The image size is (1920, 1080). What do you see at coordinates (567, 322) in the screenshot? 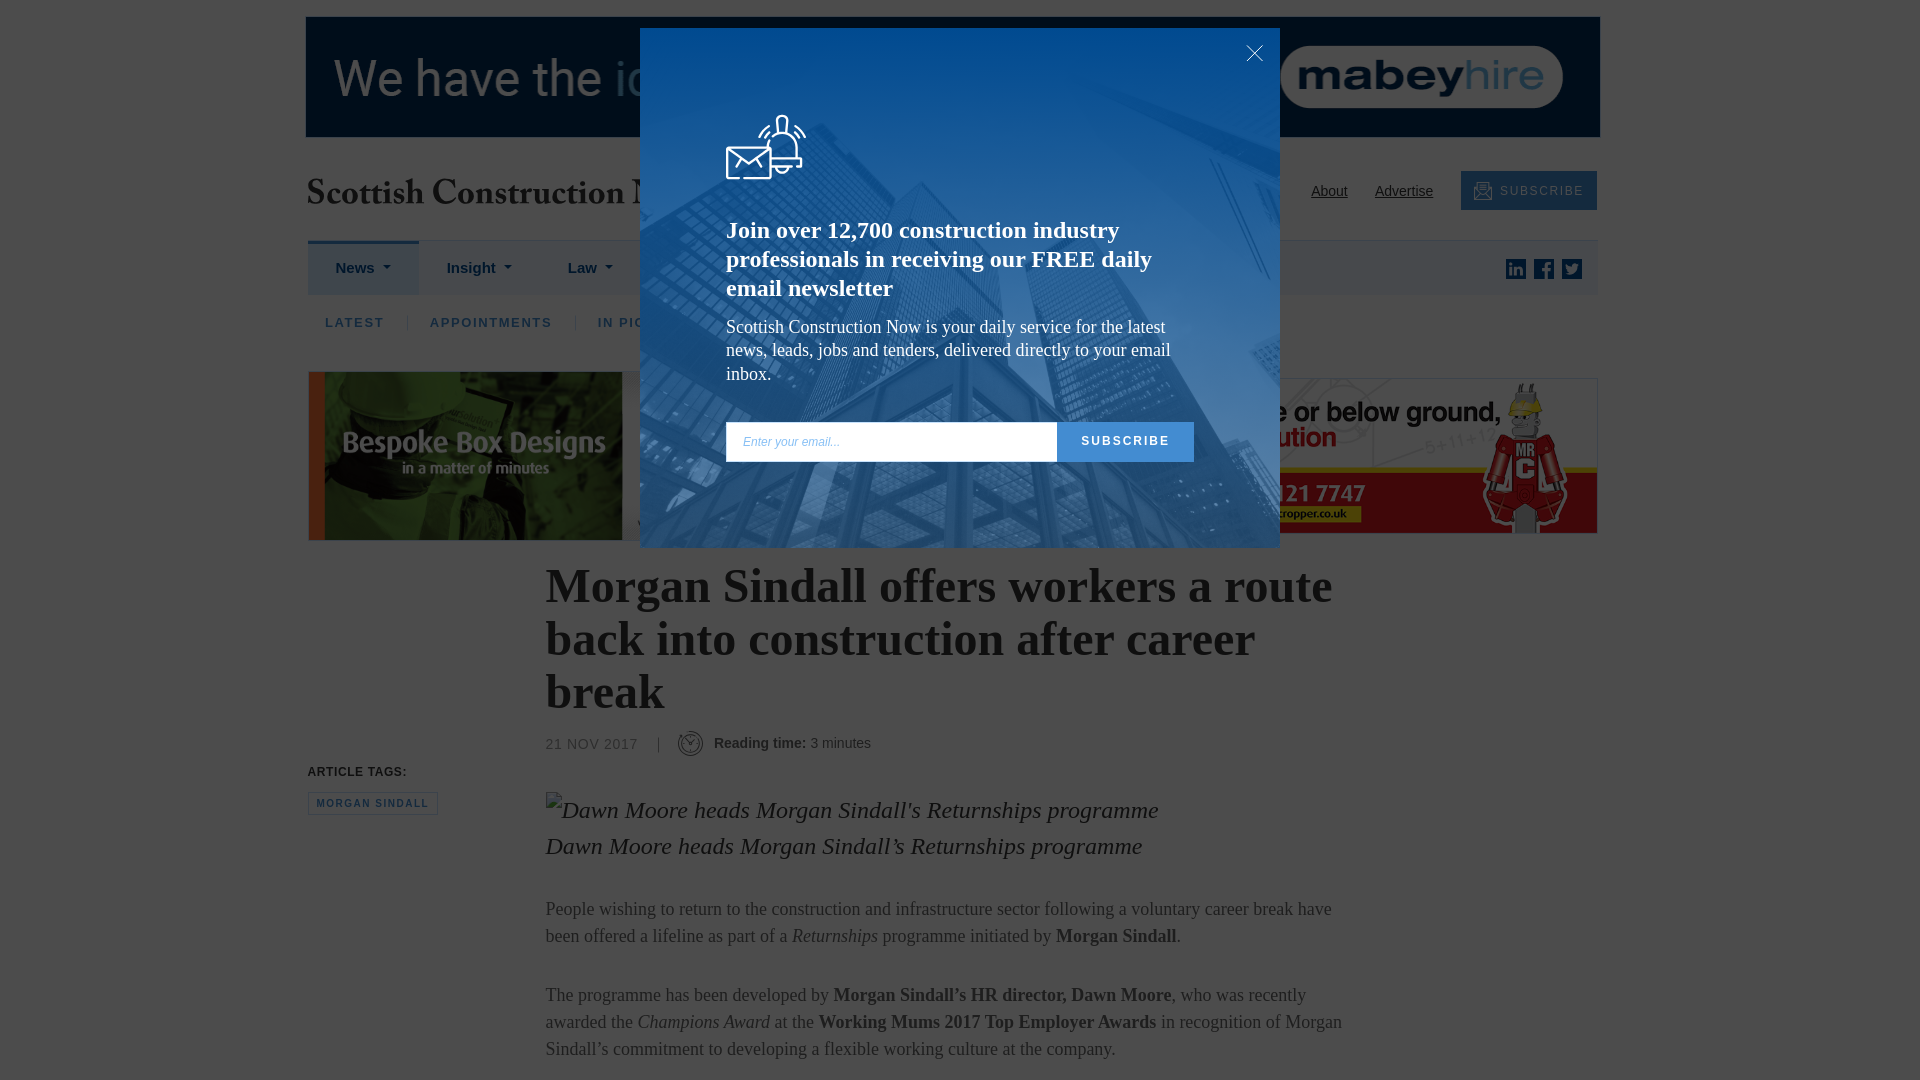
I see `CASES` at bounding box center [567, 322].